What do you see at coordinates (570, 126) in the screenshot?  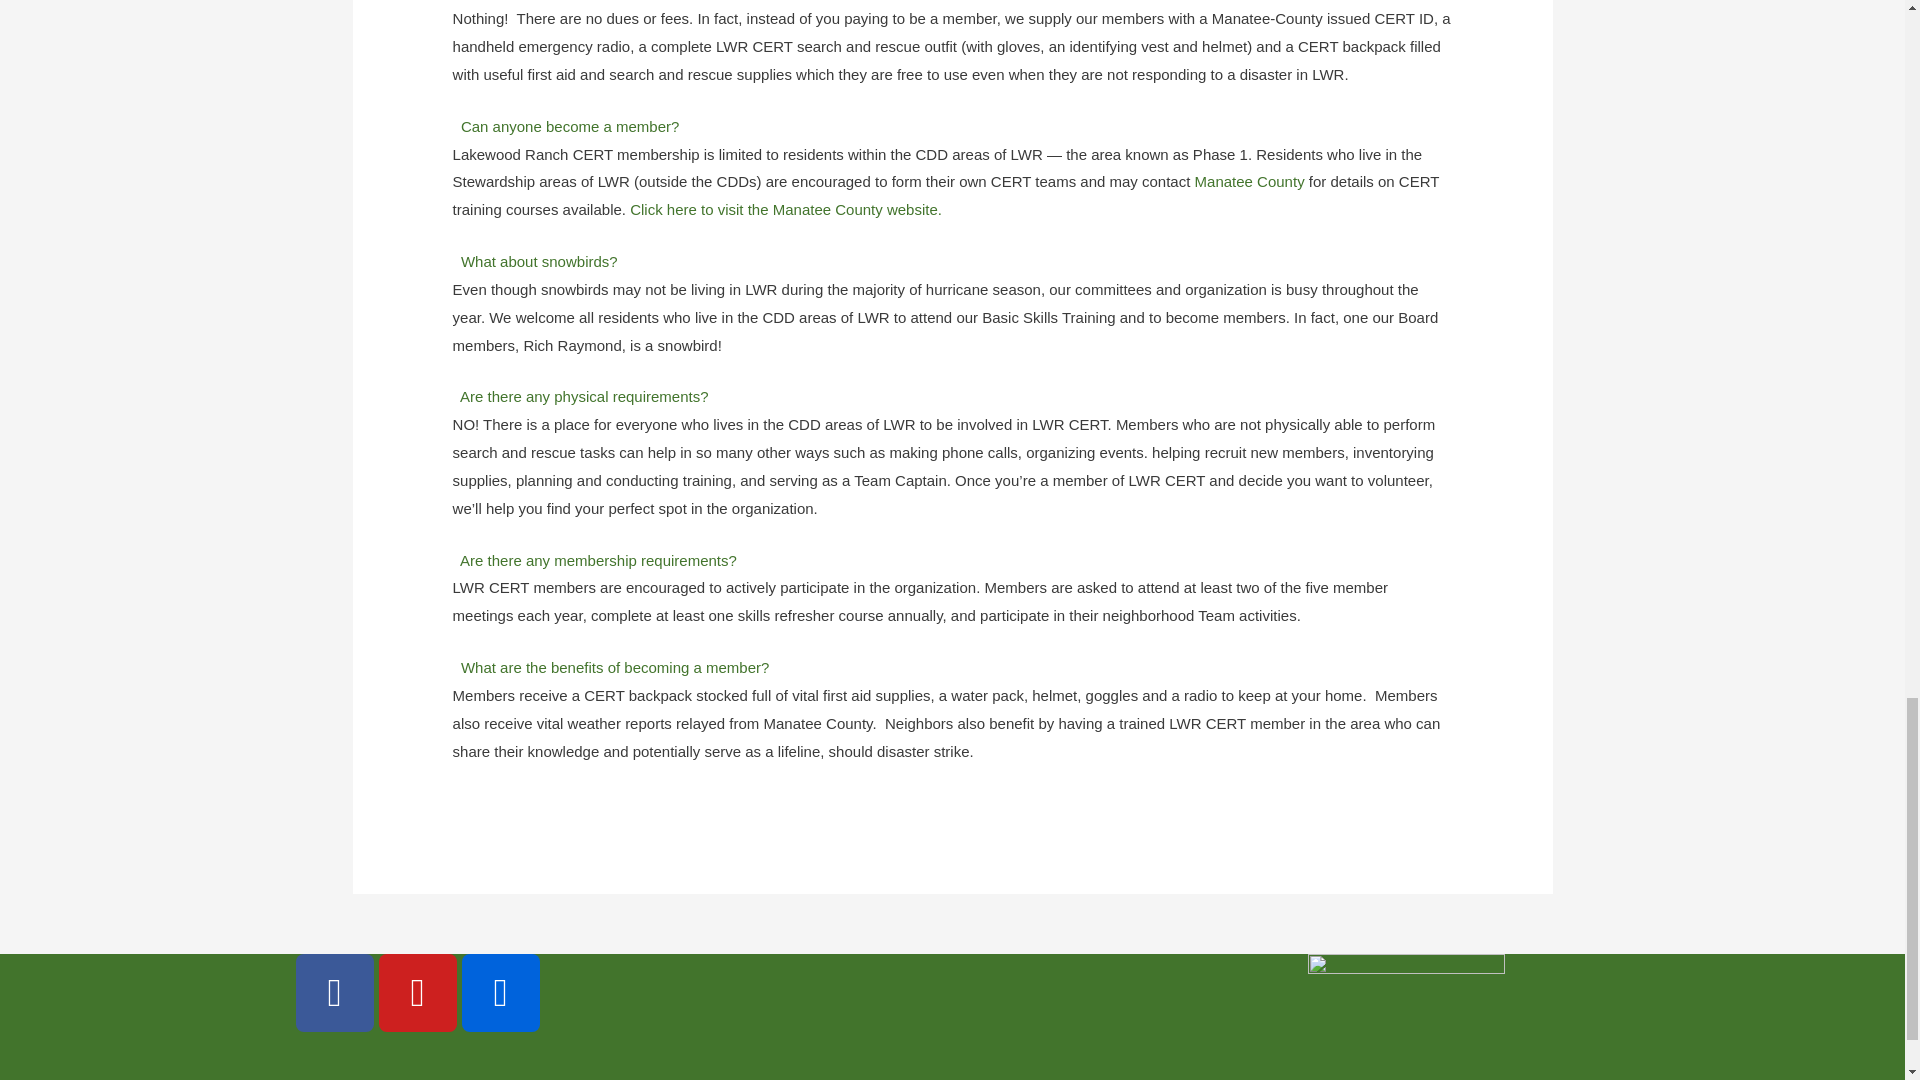 I see `Can anyone become a member?` at bounding box center [570, 126].